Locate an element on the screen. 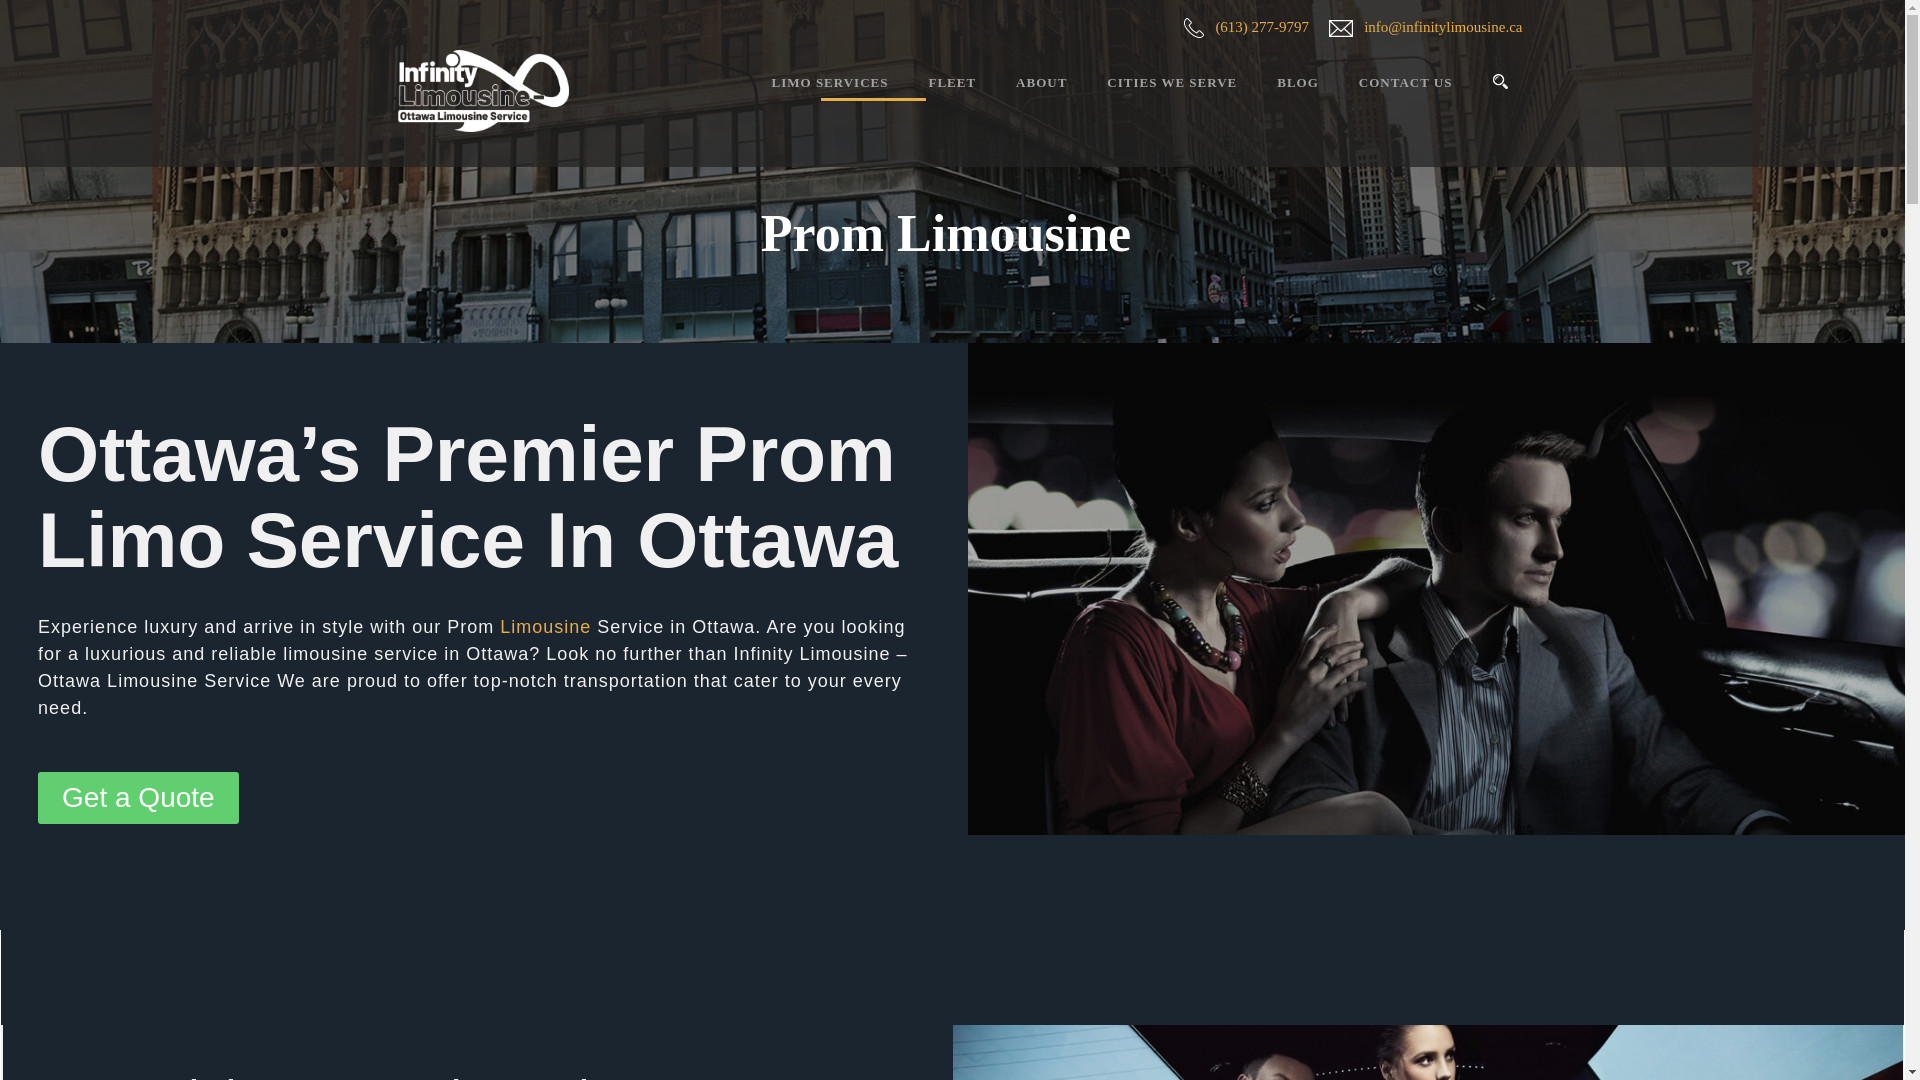 The image size is (1920, 1080). Get a Quote is located at coordinates (138, 798).